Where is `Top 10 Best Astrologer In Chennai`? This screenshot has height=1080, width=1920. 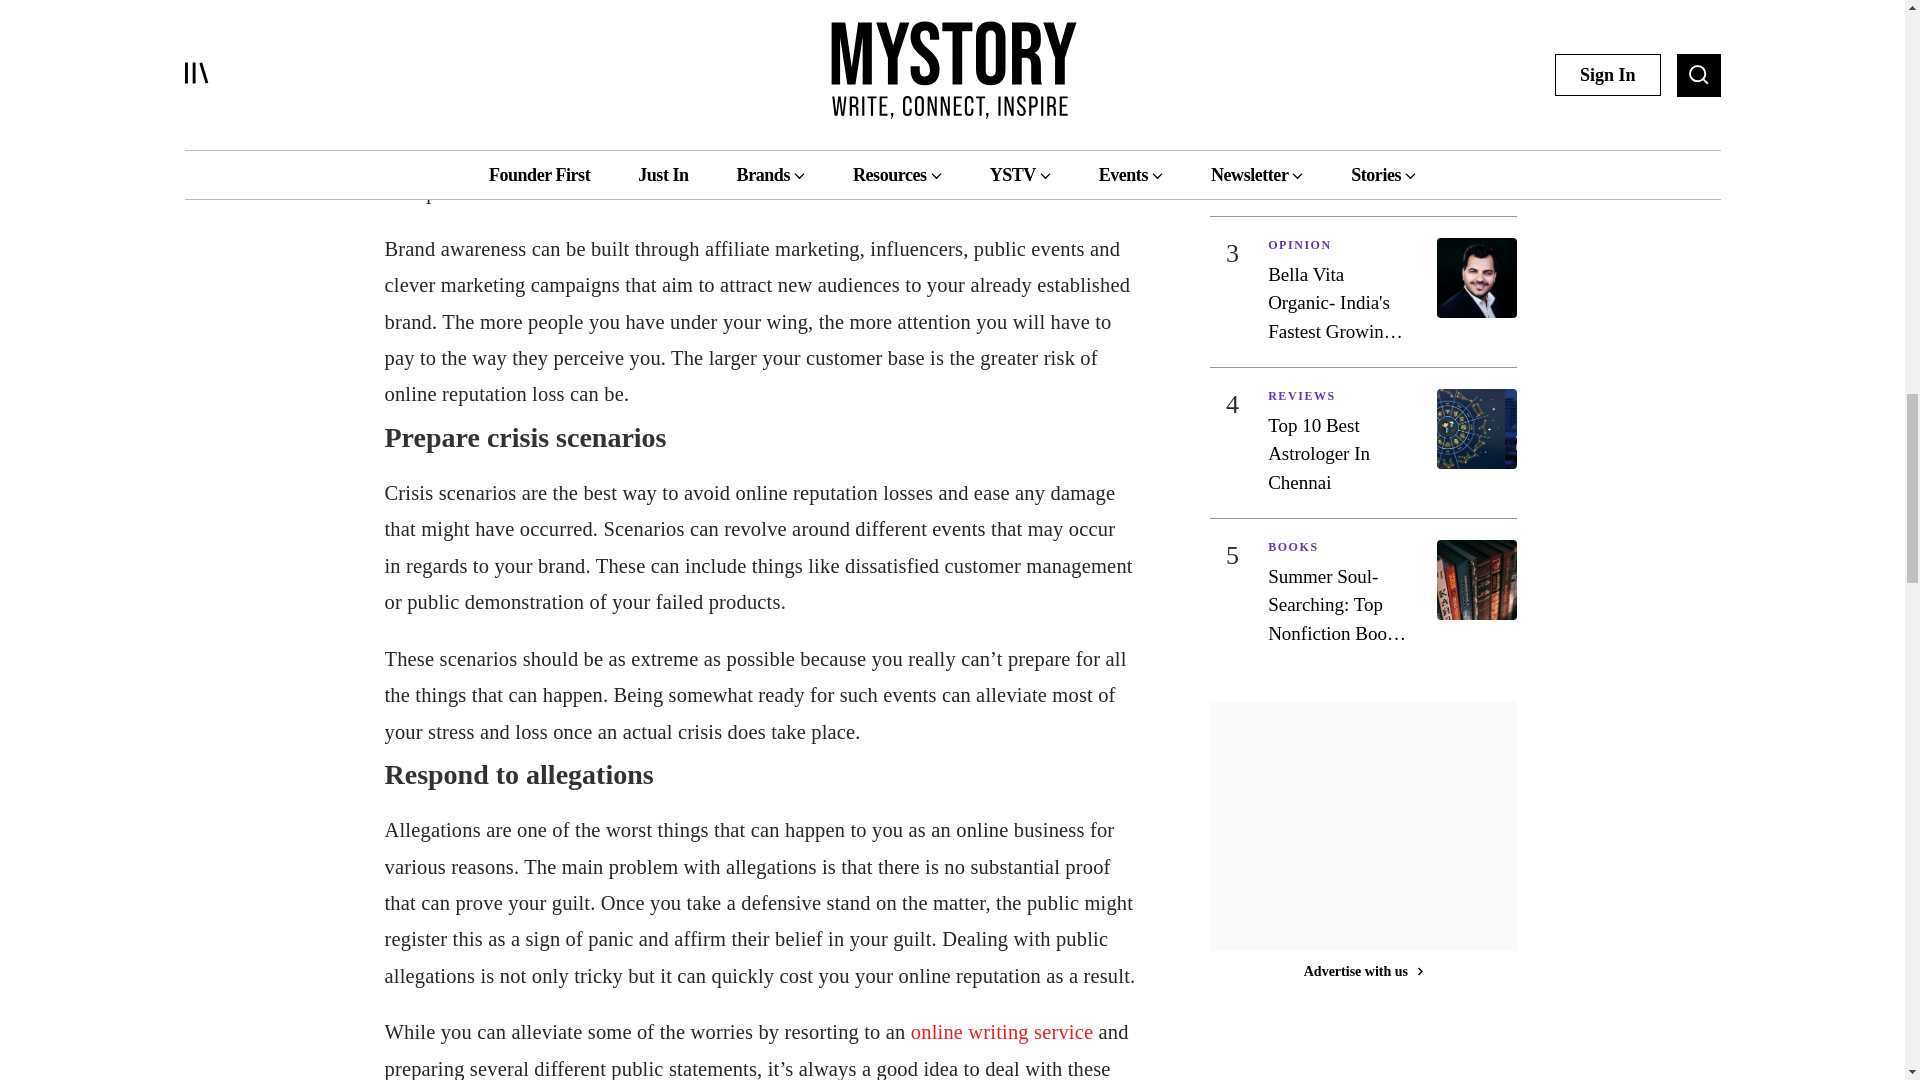 Top 10 Best Astrologer In Chennai is located at coordinates (1337, 454).